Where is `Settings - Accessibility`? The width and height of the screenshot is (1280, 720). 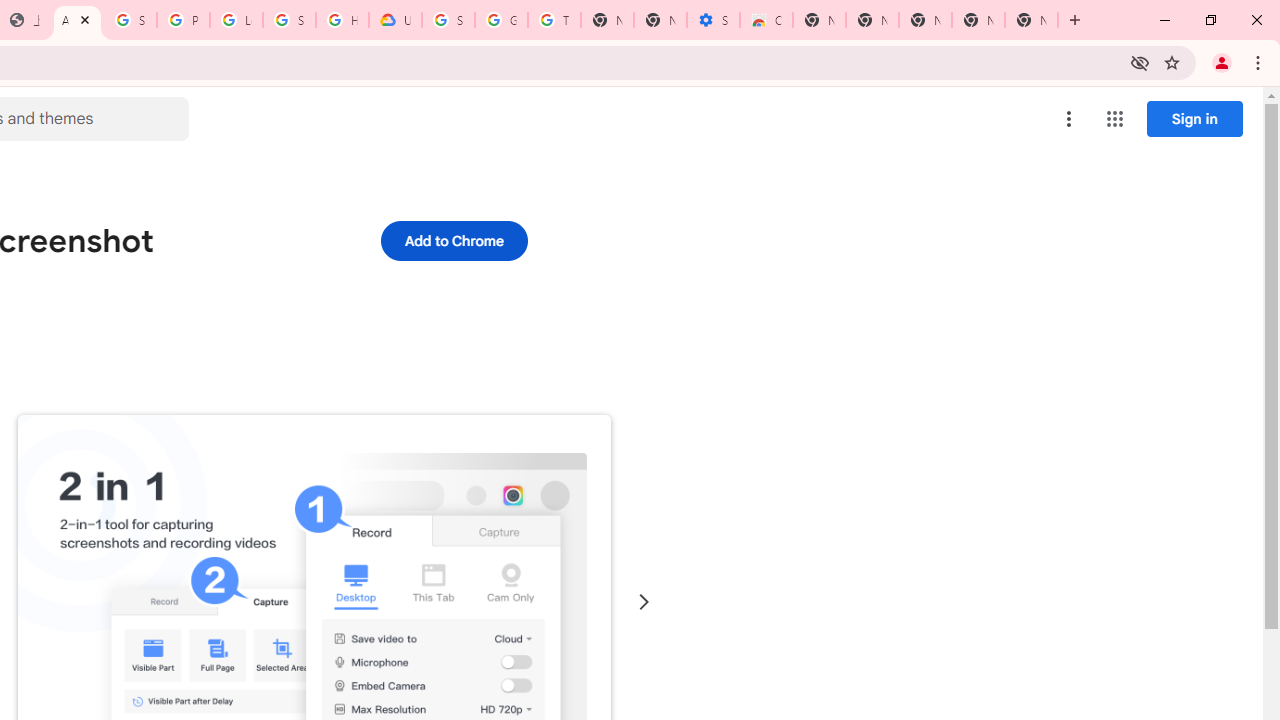
Settings - Accessibility is located at coordinates (713, 20).